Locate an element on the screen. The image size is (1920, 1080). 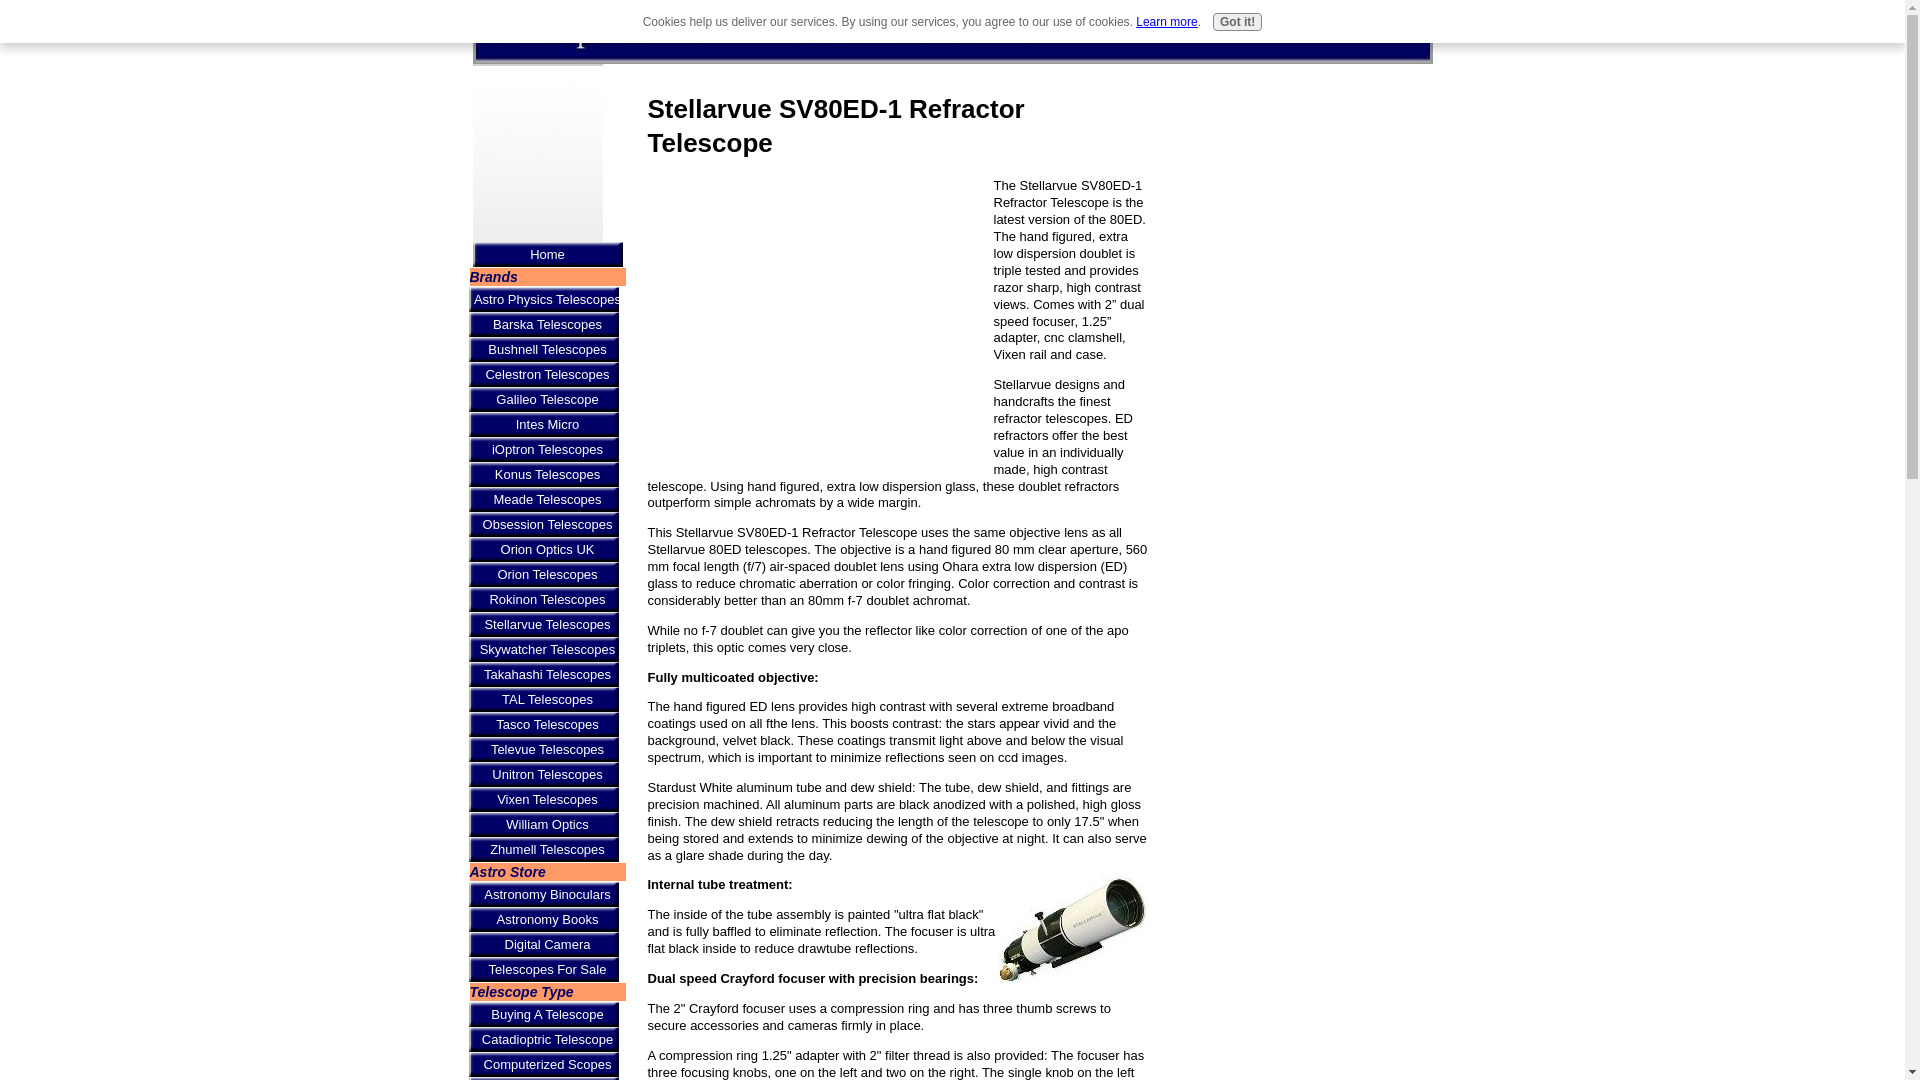
Home is located at coordinates (547, 254).